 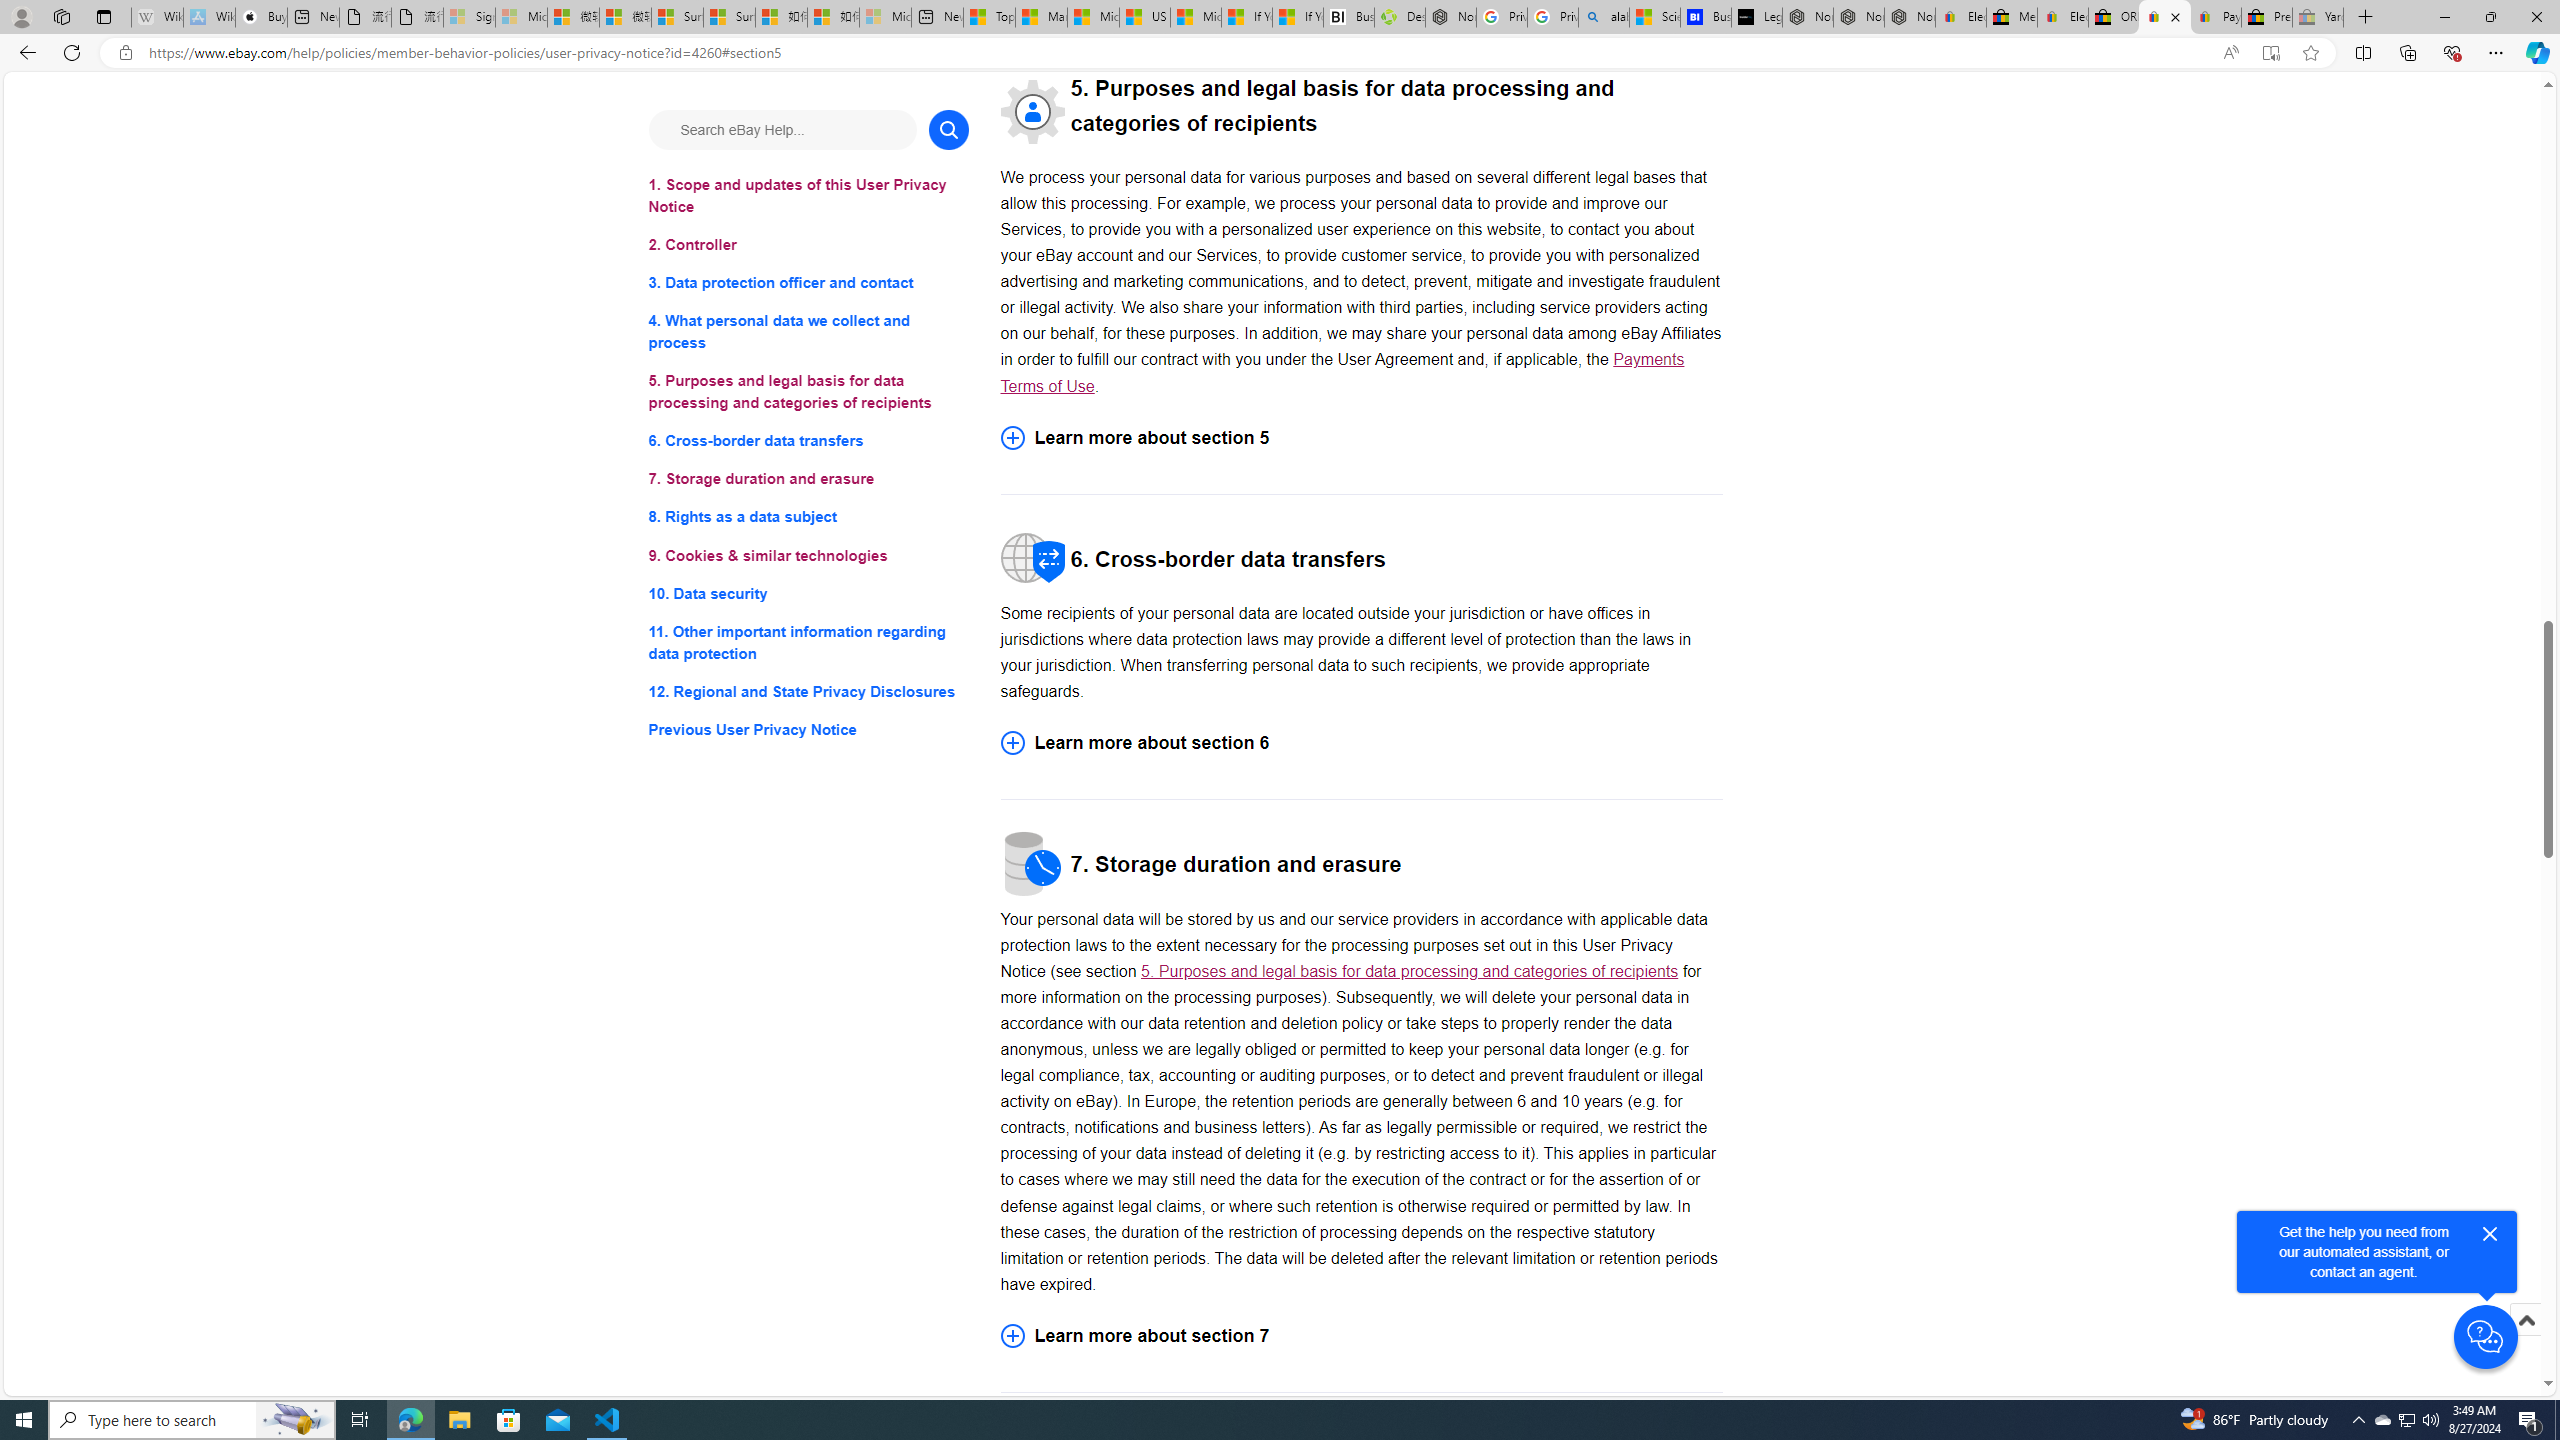 I want to click on 6. Cross-border data transfers, so click(x=808, y=442).